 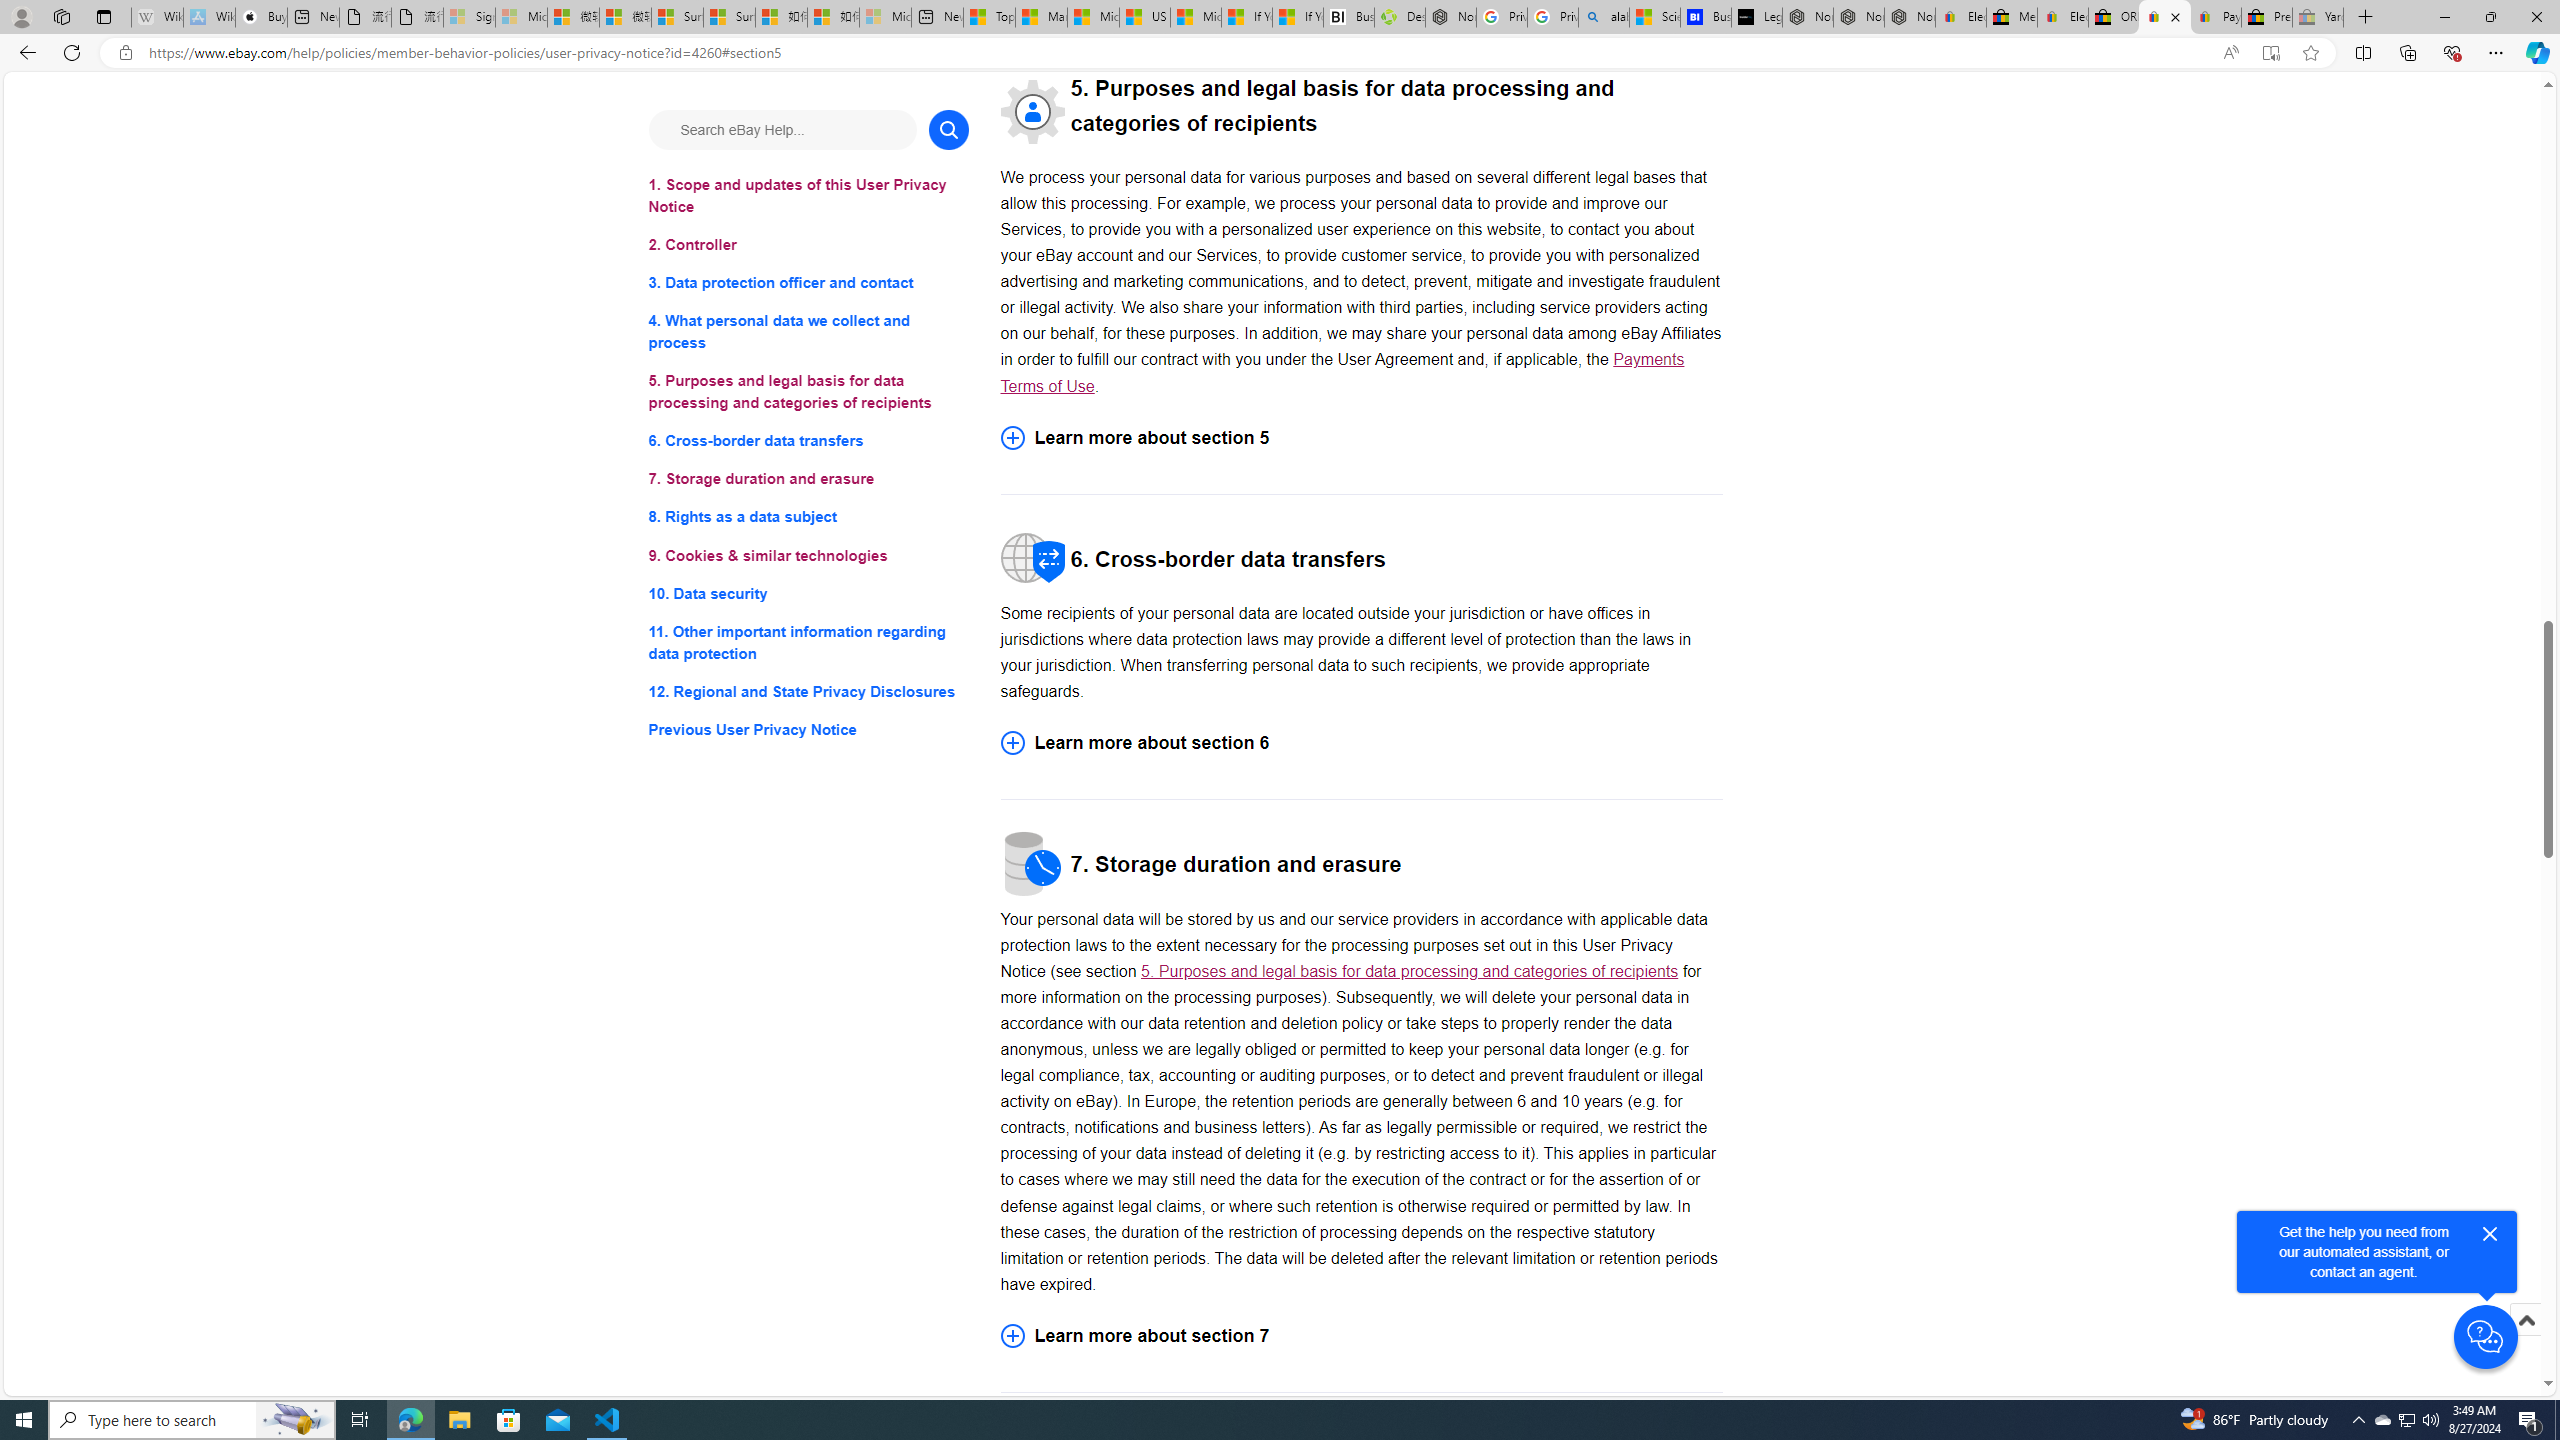 I want to click on 6. Cross-border data transfers, so click(x=808, y=442).